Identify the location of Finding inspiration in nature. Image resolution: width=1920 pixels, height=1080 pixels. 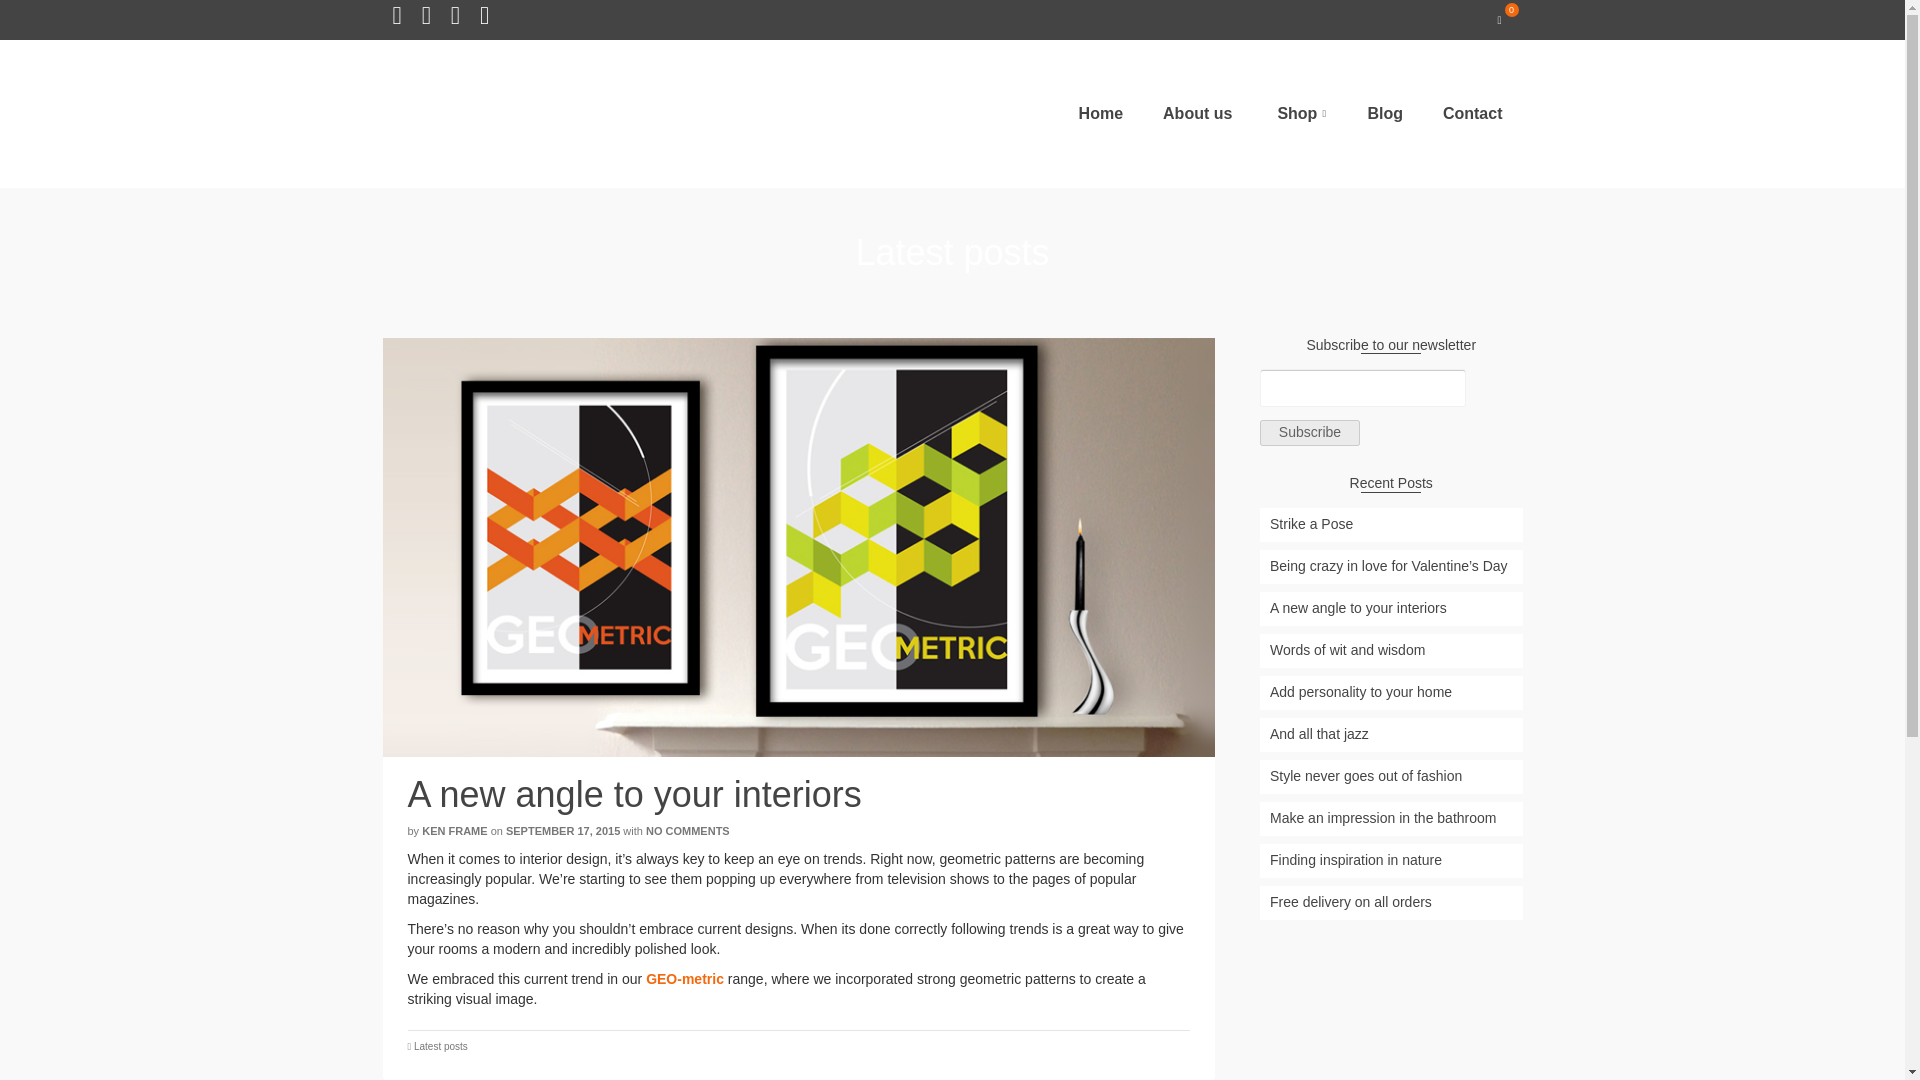
(1390, 860).